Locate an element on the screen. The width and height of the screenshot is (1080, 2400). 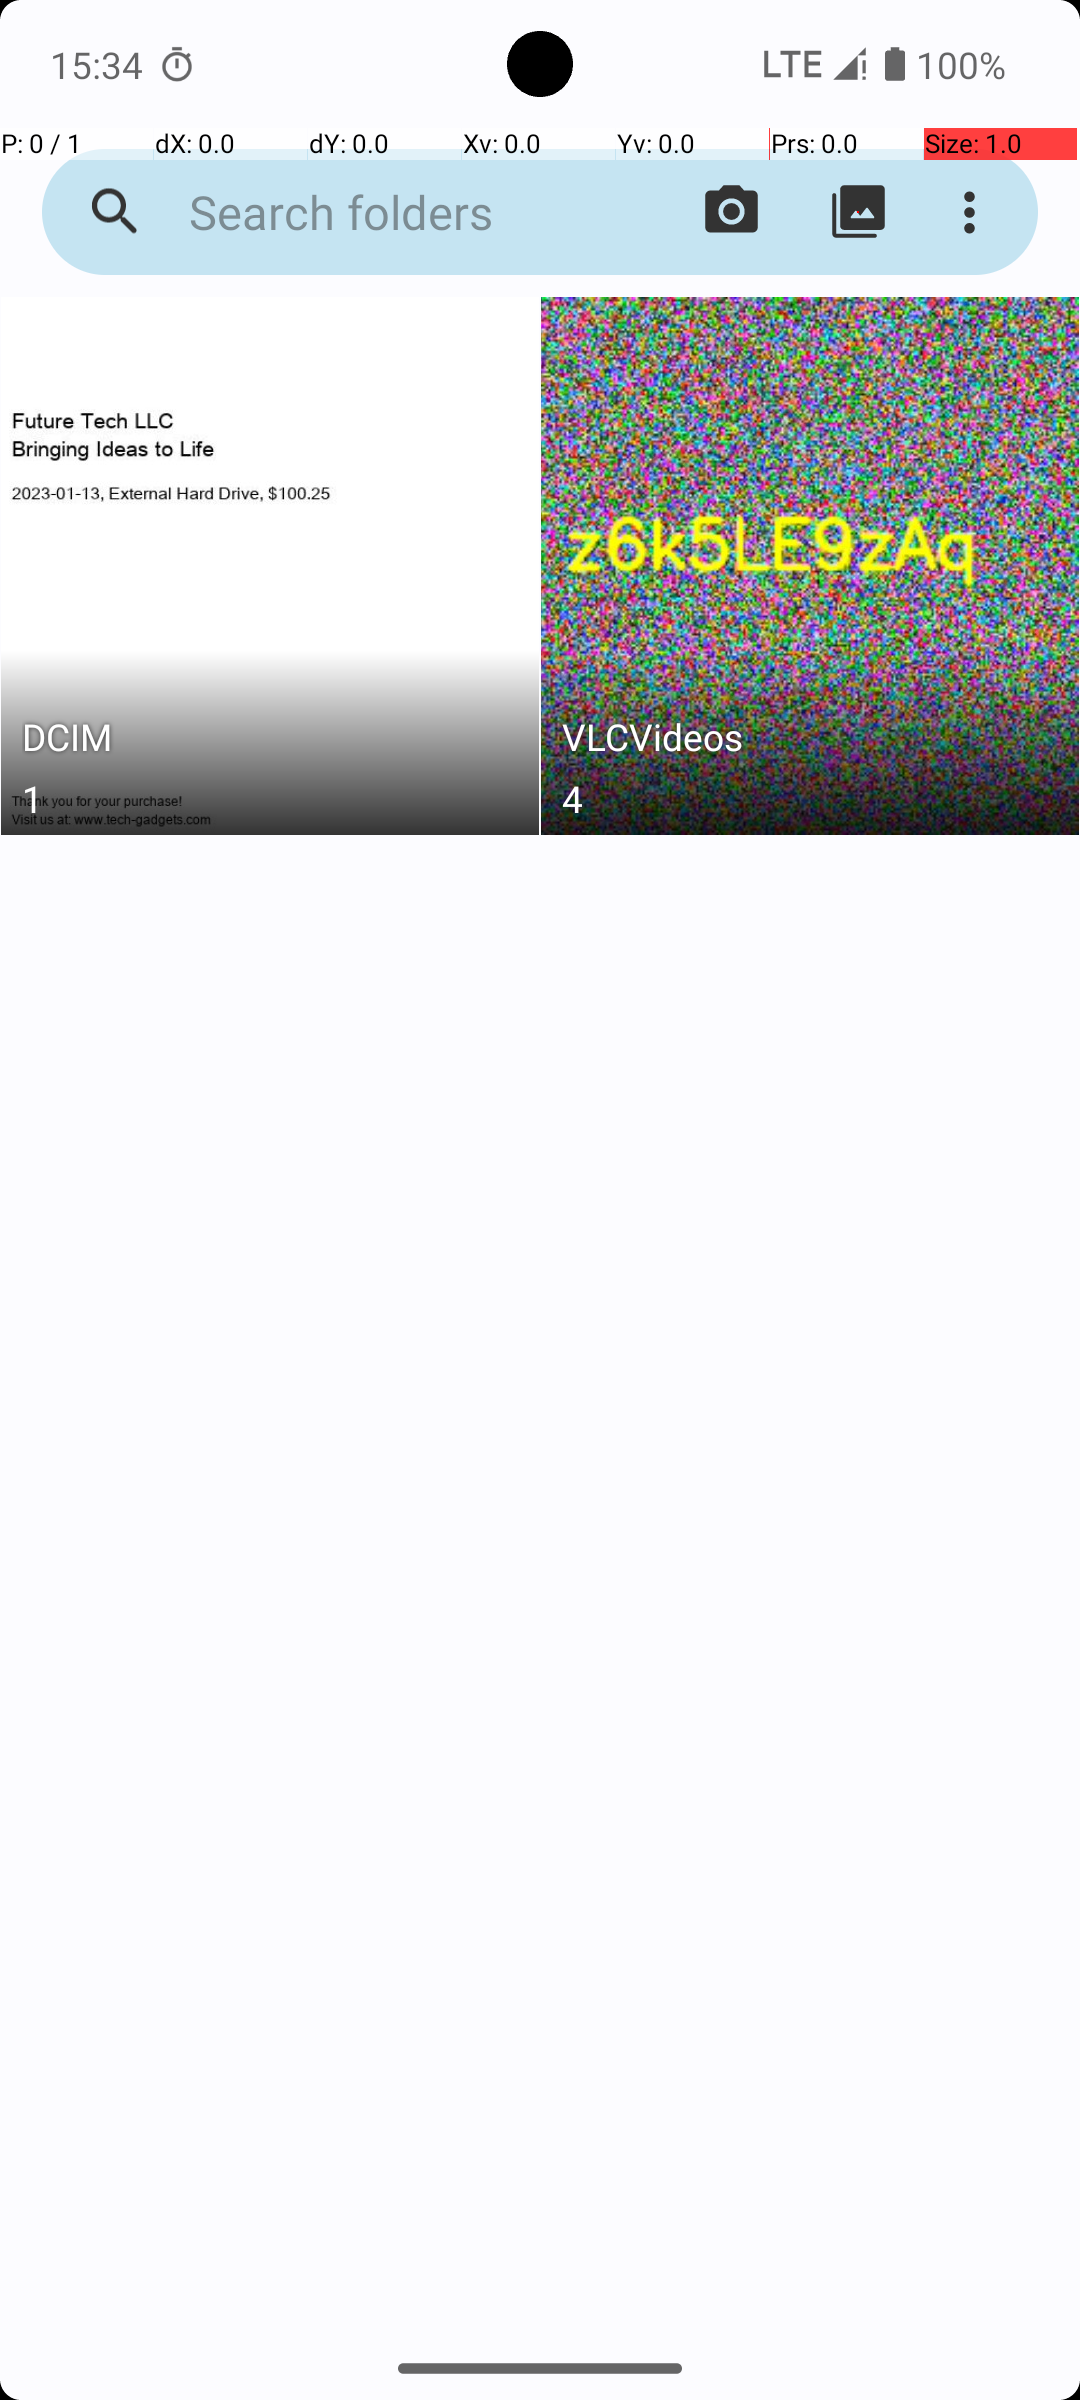
Show all folders content is located at coordinates (858, 212).